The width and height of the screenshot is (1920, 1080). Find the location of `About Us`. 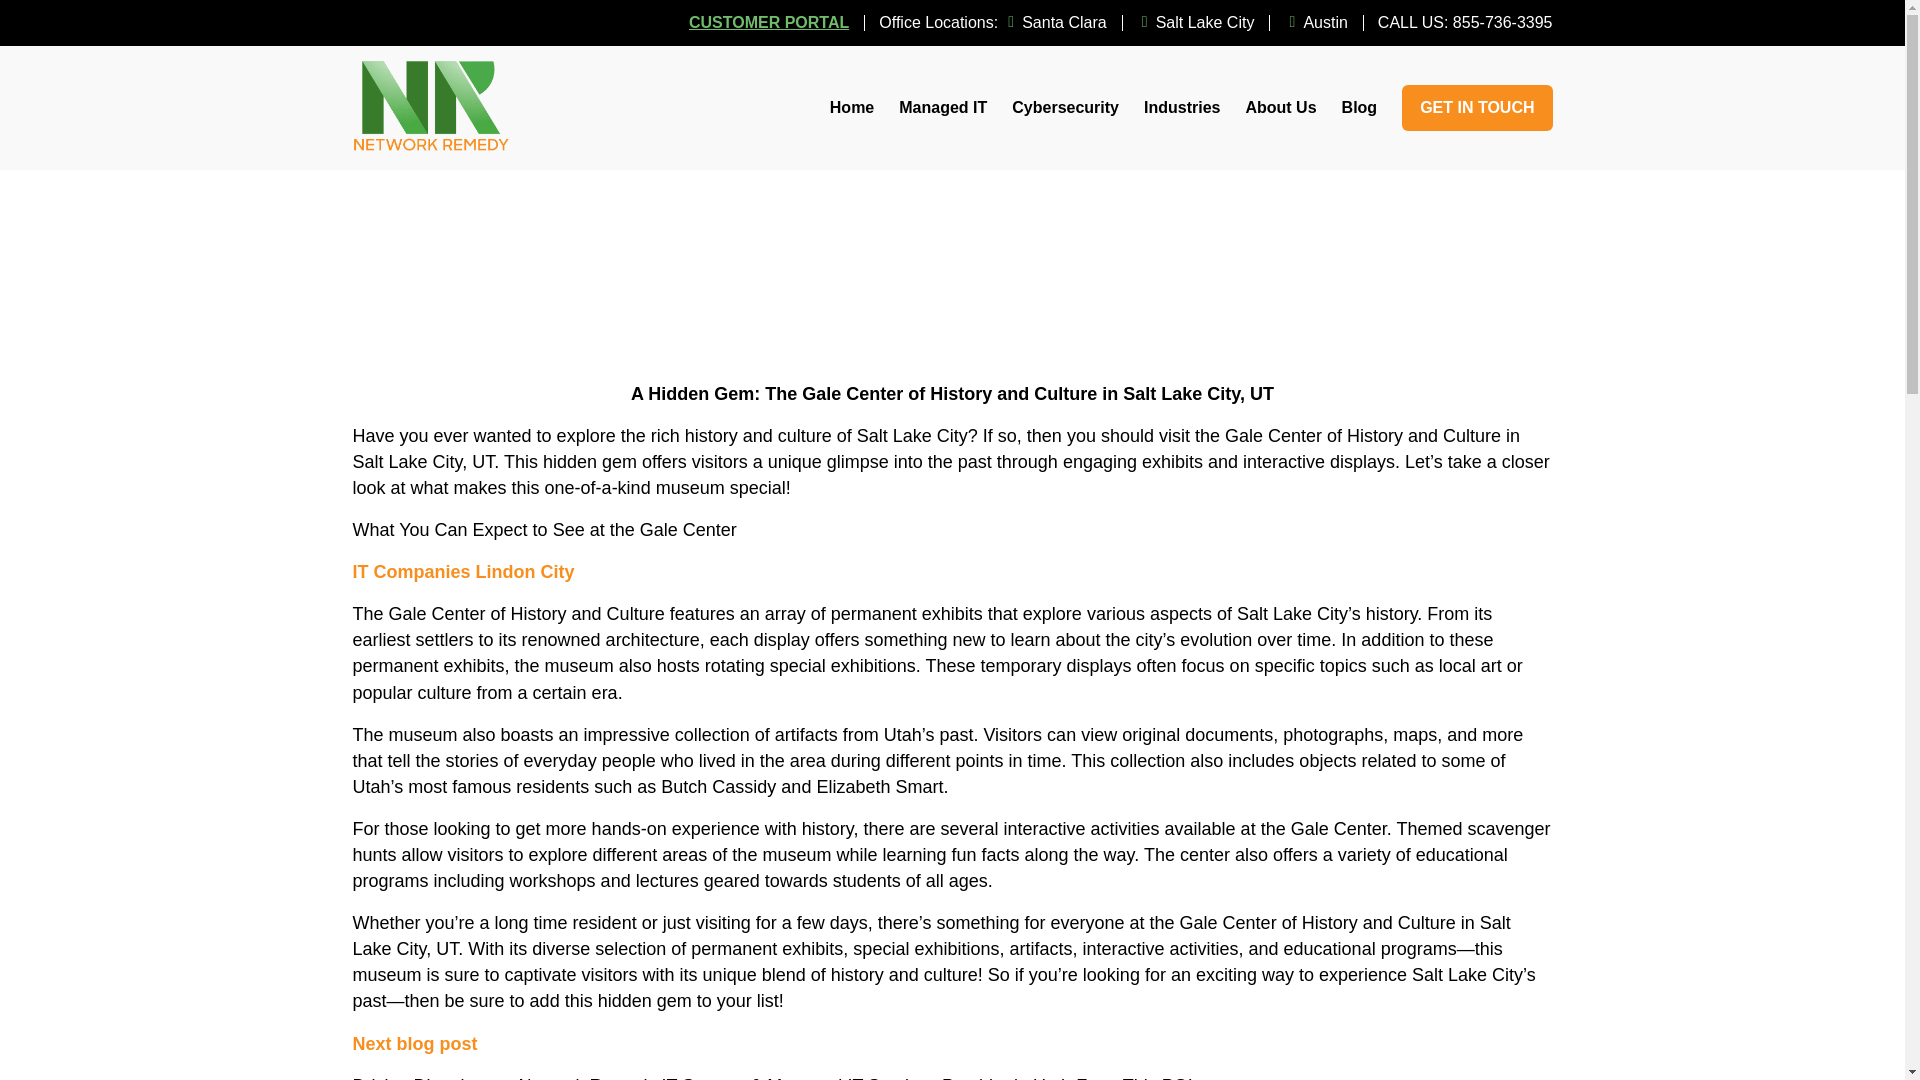

About Us is located at coordinates (1280, 108).